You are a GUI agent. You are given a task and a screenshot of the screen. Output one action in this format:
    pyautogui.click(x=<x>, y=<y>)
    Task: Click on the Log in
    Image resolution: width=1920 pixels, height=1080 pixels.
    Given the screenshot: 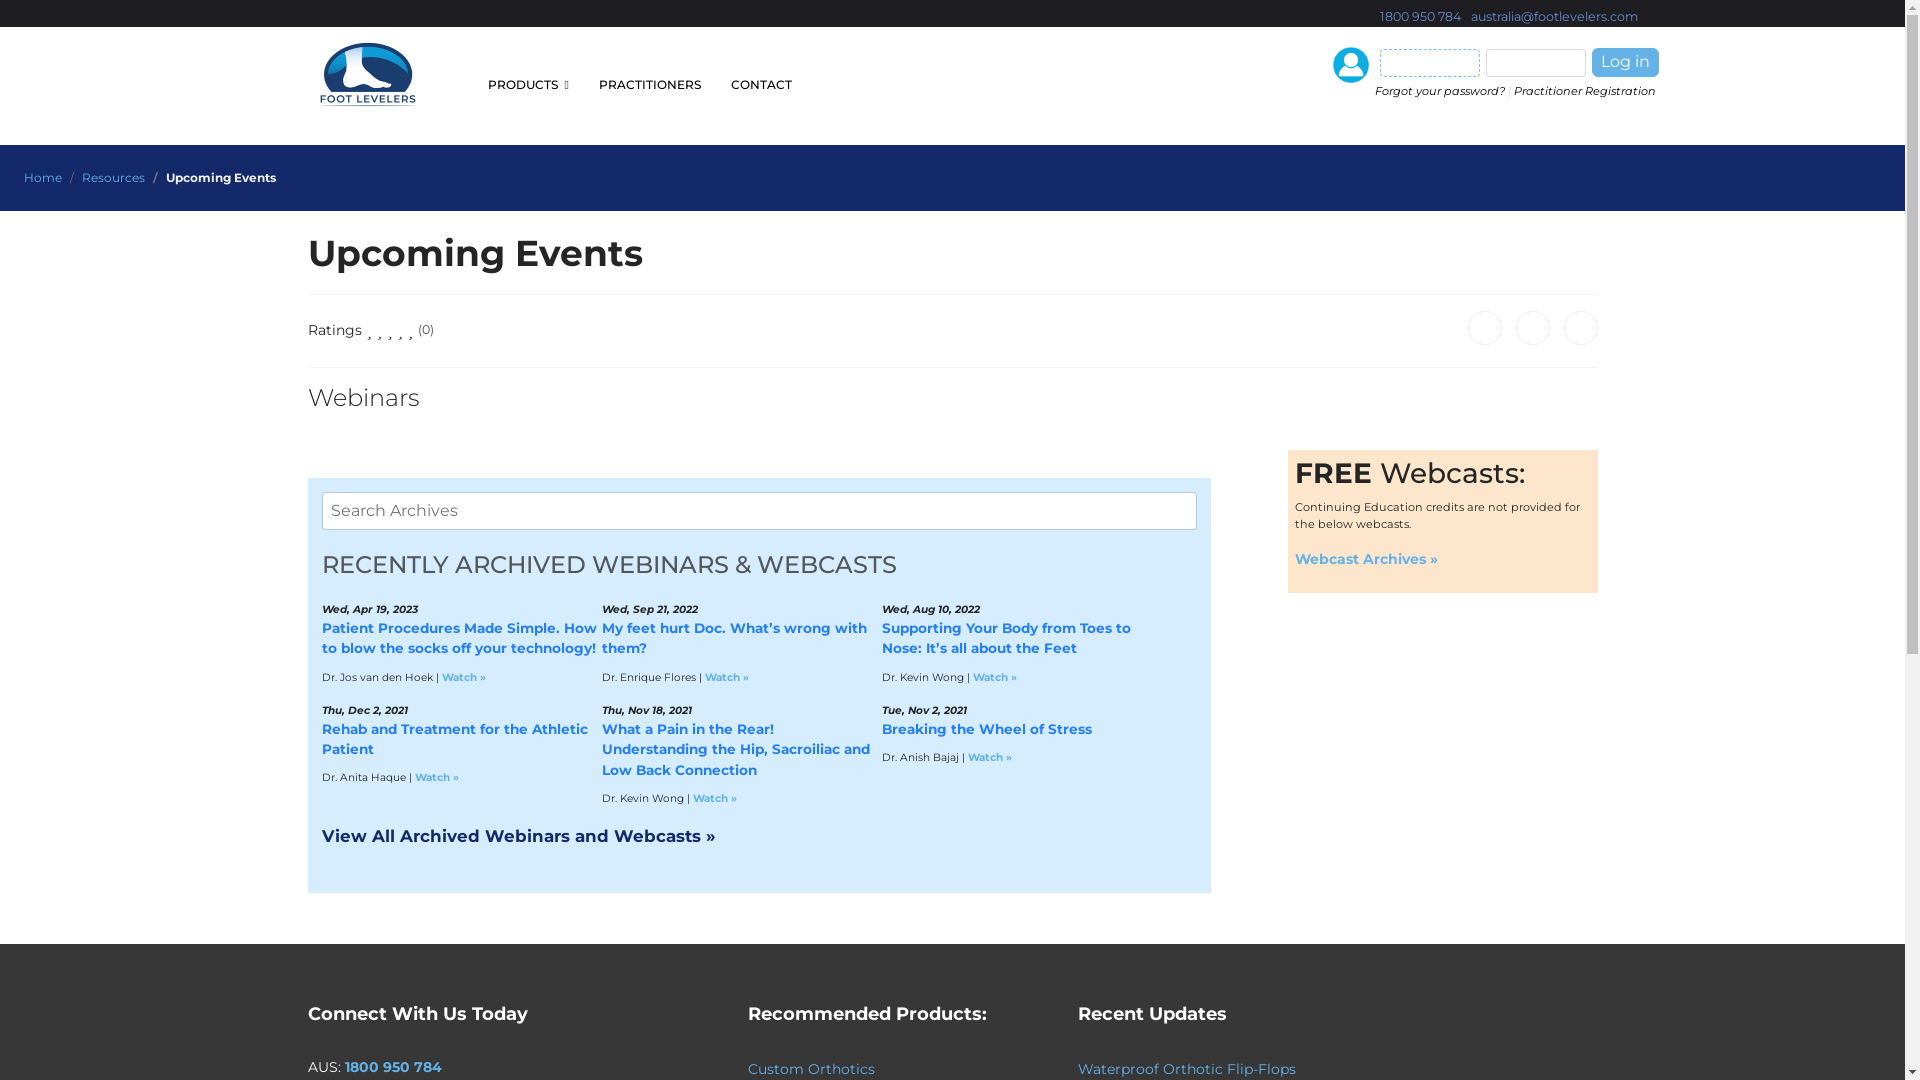 What is the action you would take?
    pyautogui.click(x=1626, y=62)
    